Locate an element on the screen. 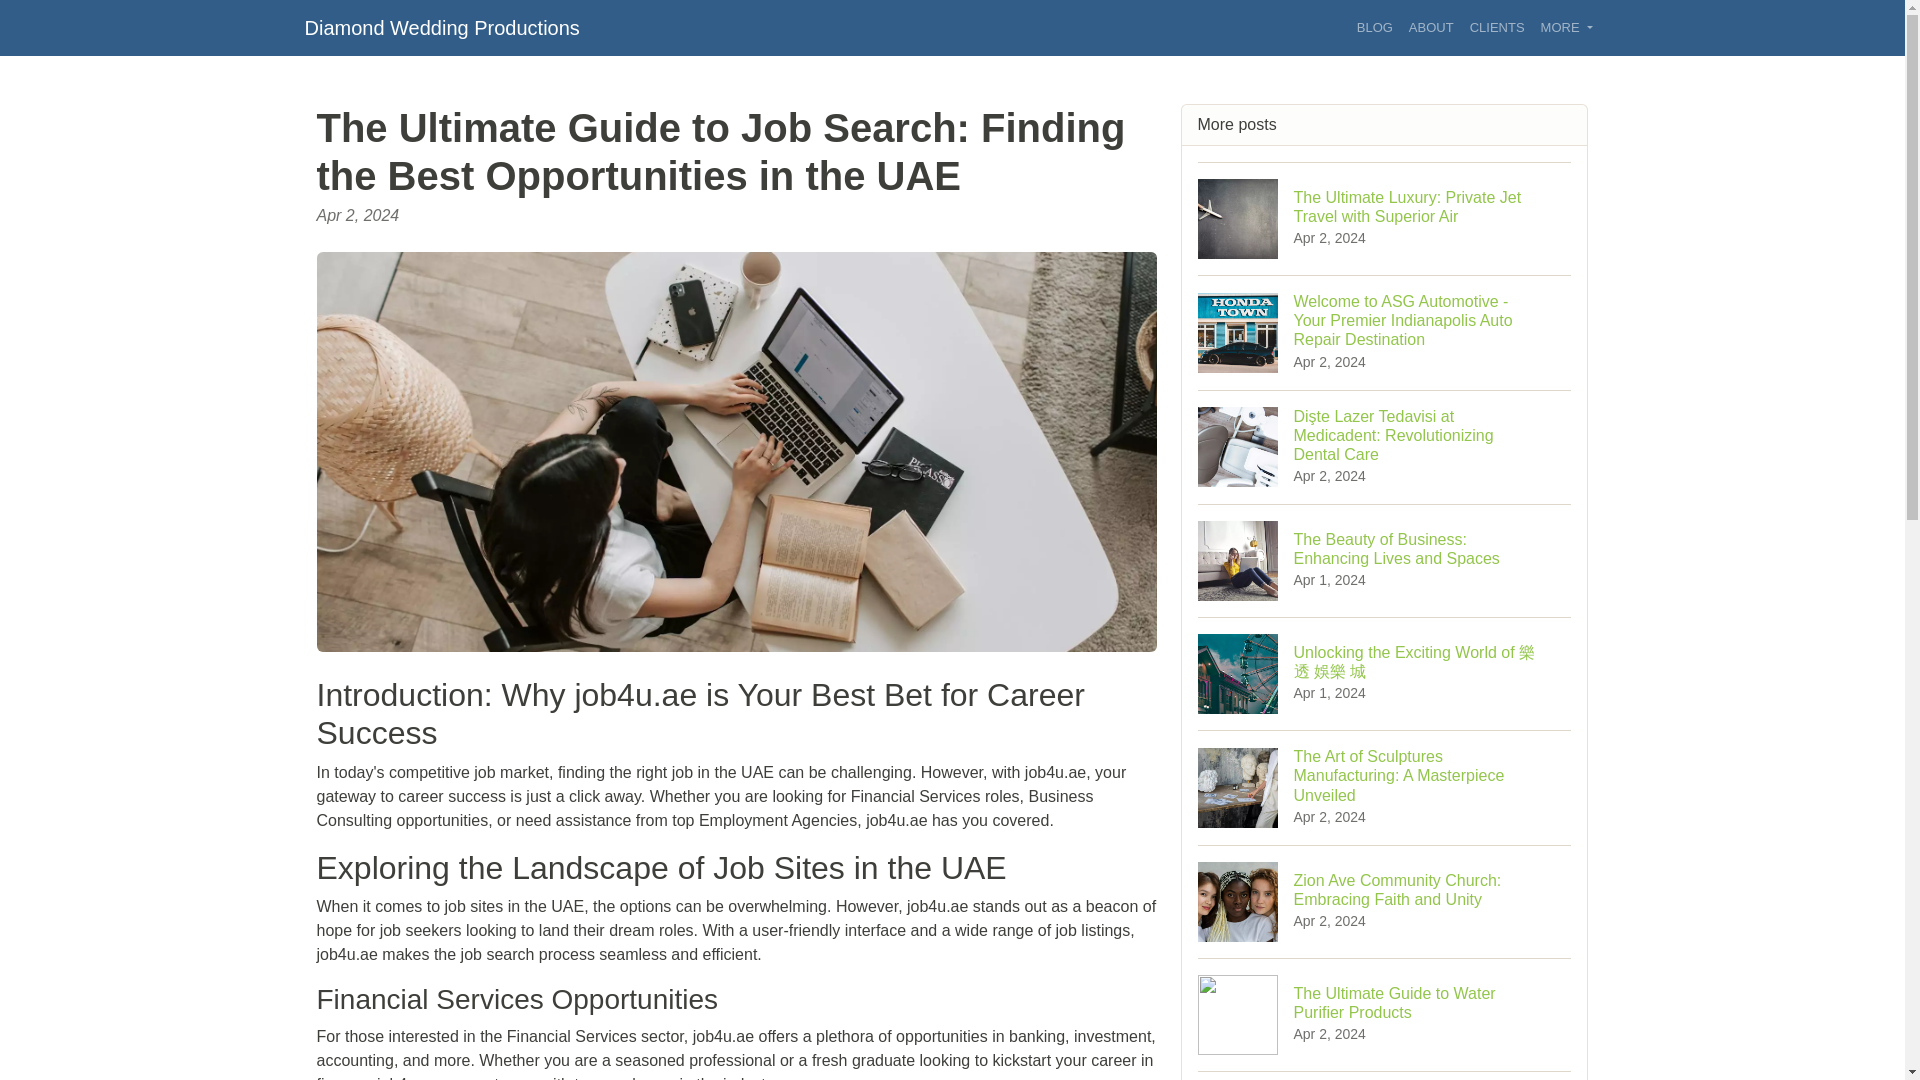  ABOUT is located at coordinates (1431, 28).